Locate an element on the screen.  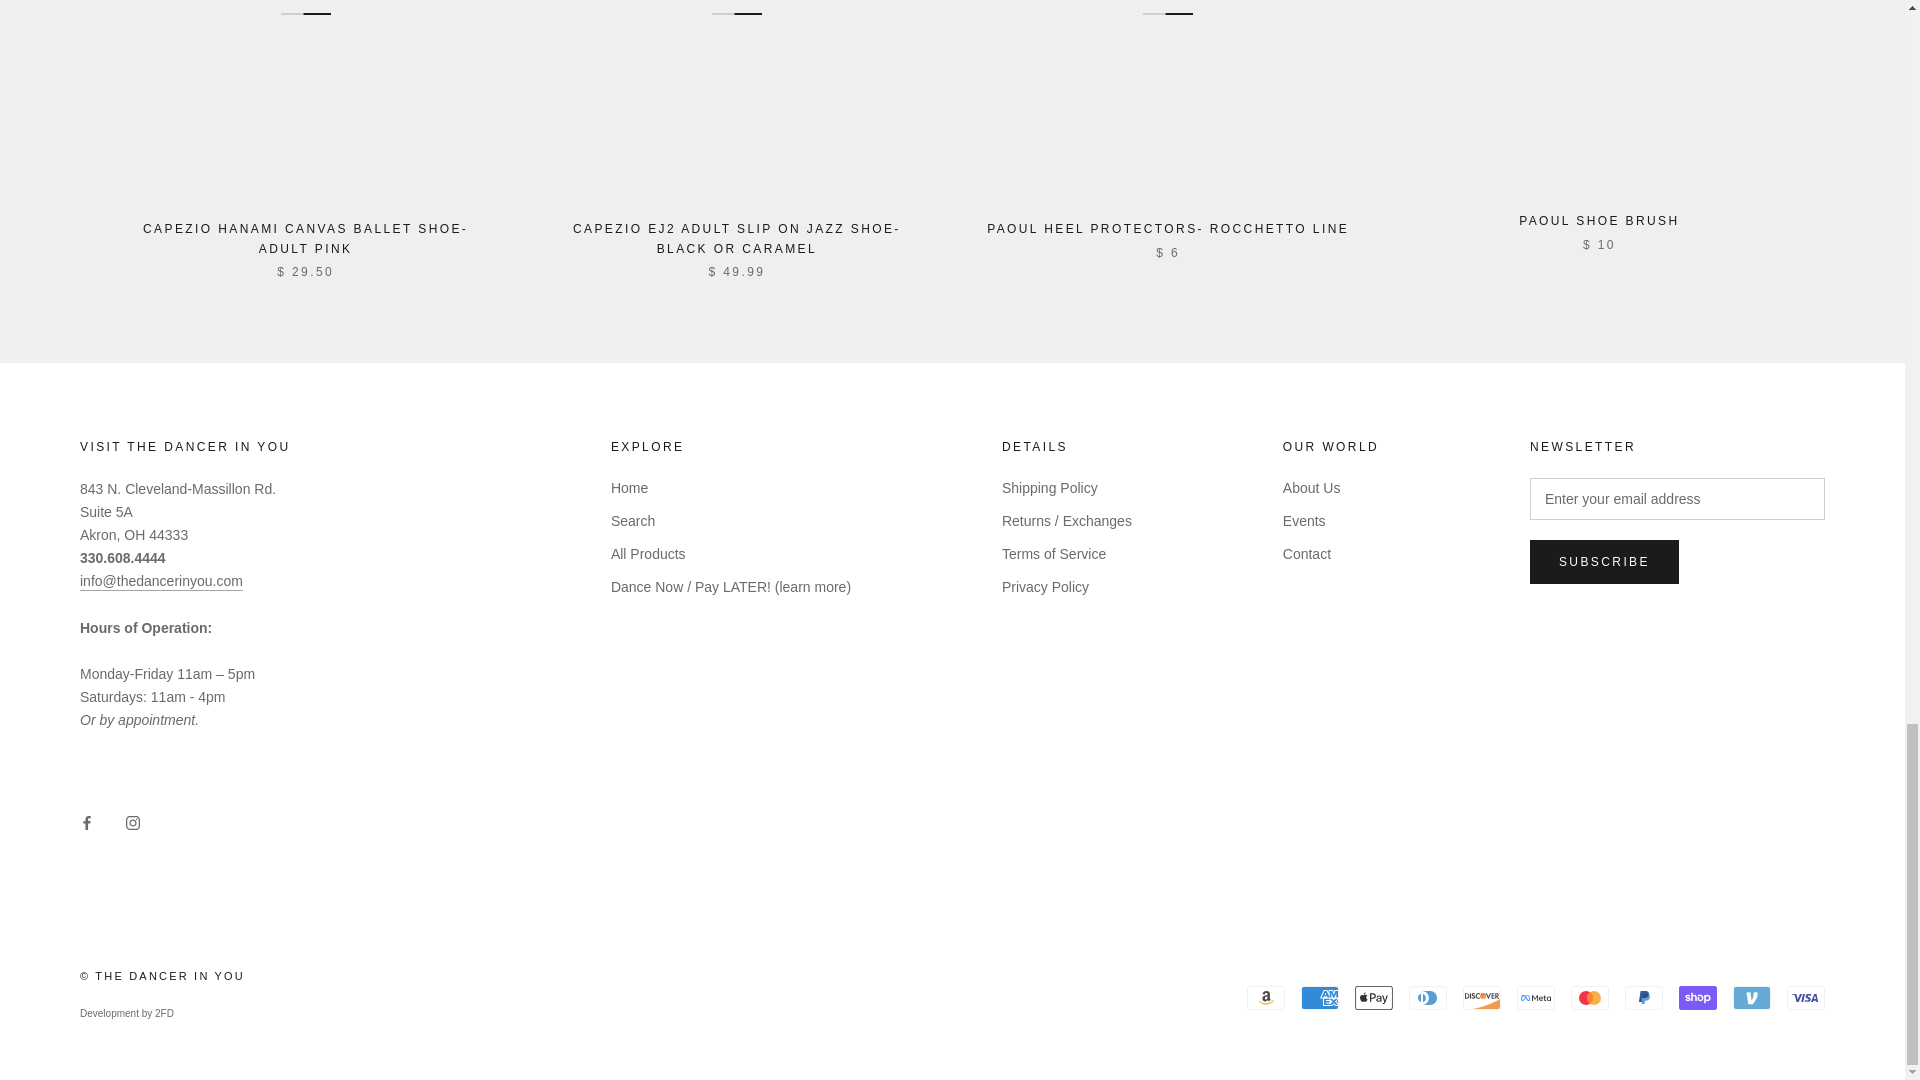
PayPal is located at coordinates (1643, 998).